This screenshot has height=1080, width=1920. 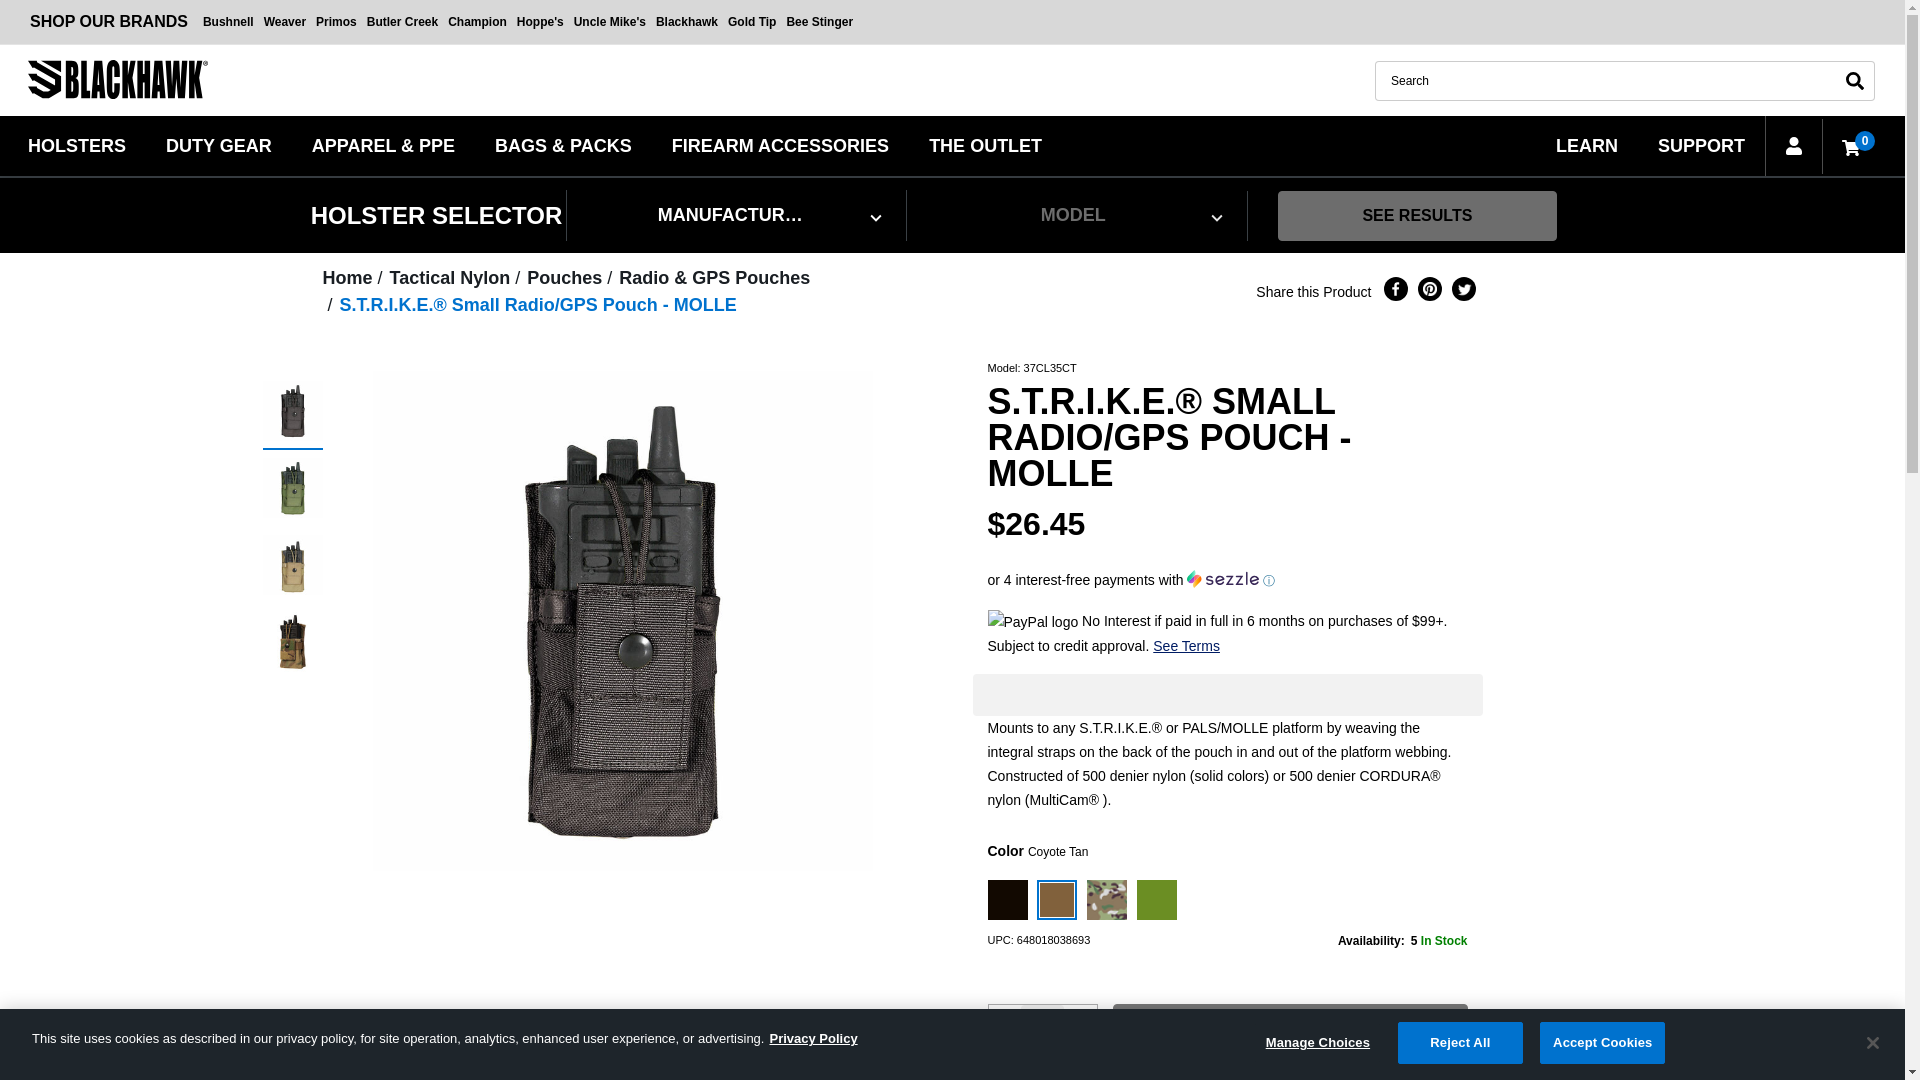 I want to click on Blackhawk, so click(x=686, y=22).